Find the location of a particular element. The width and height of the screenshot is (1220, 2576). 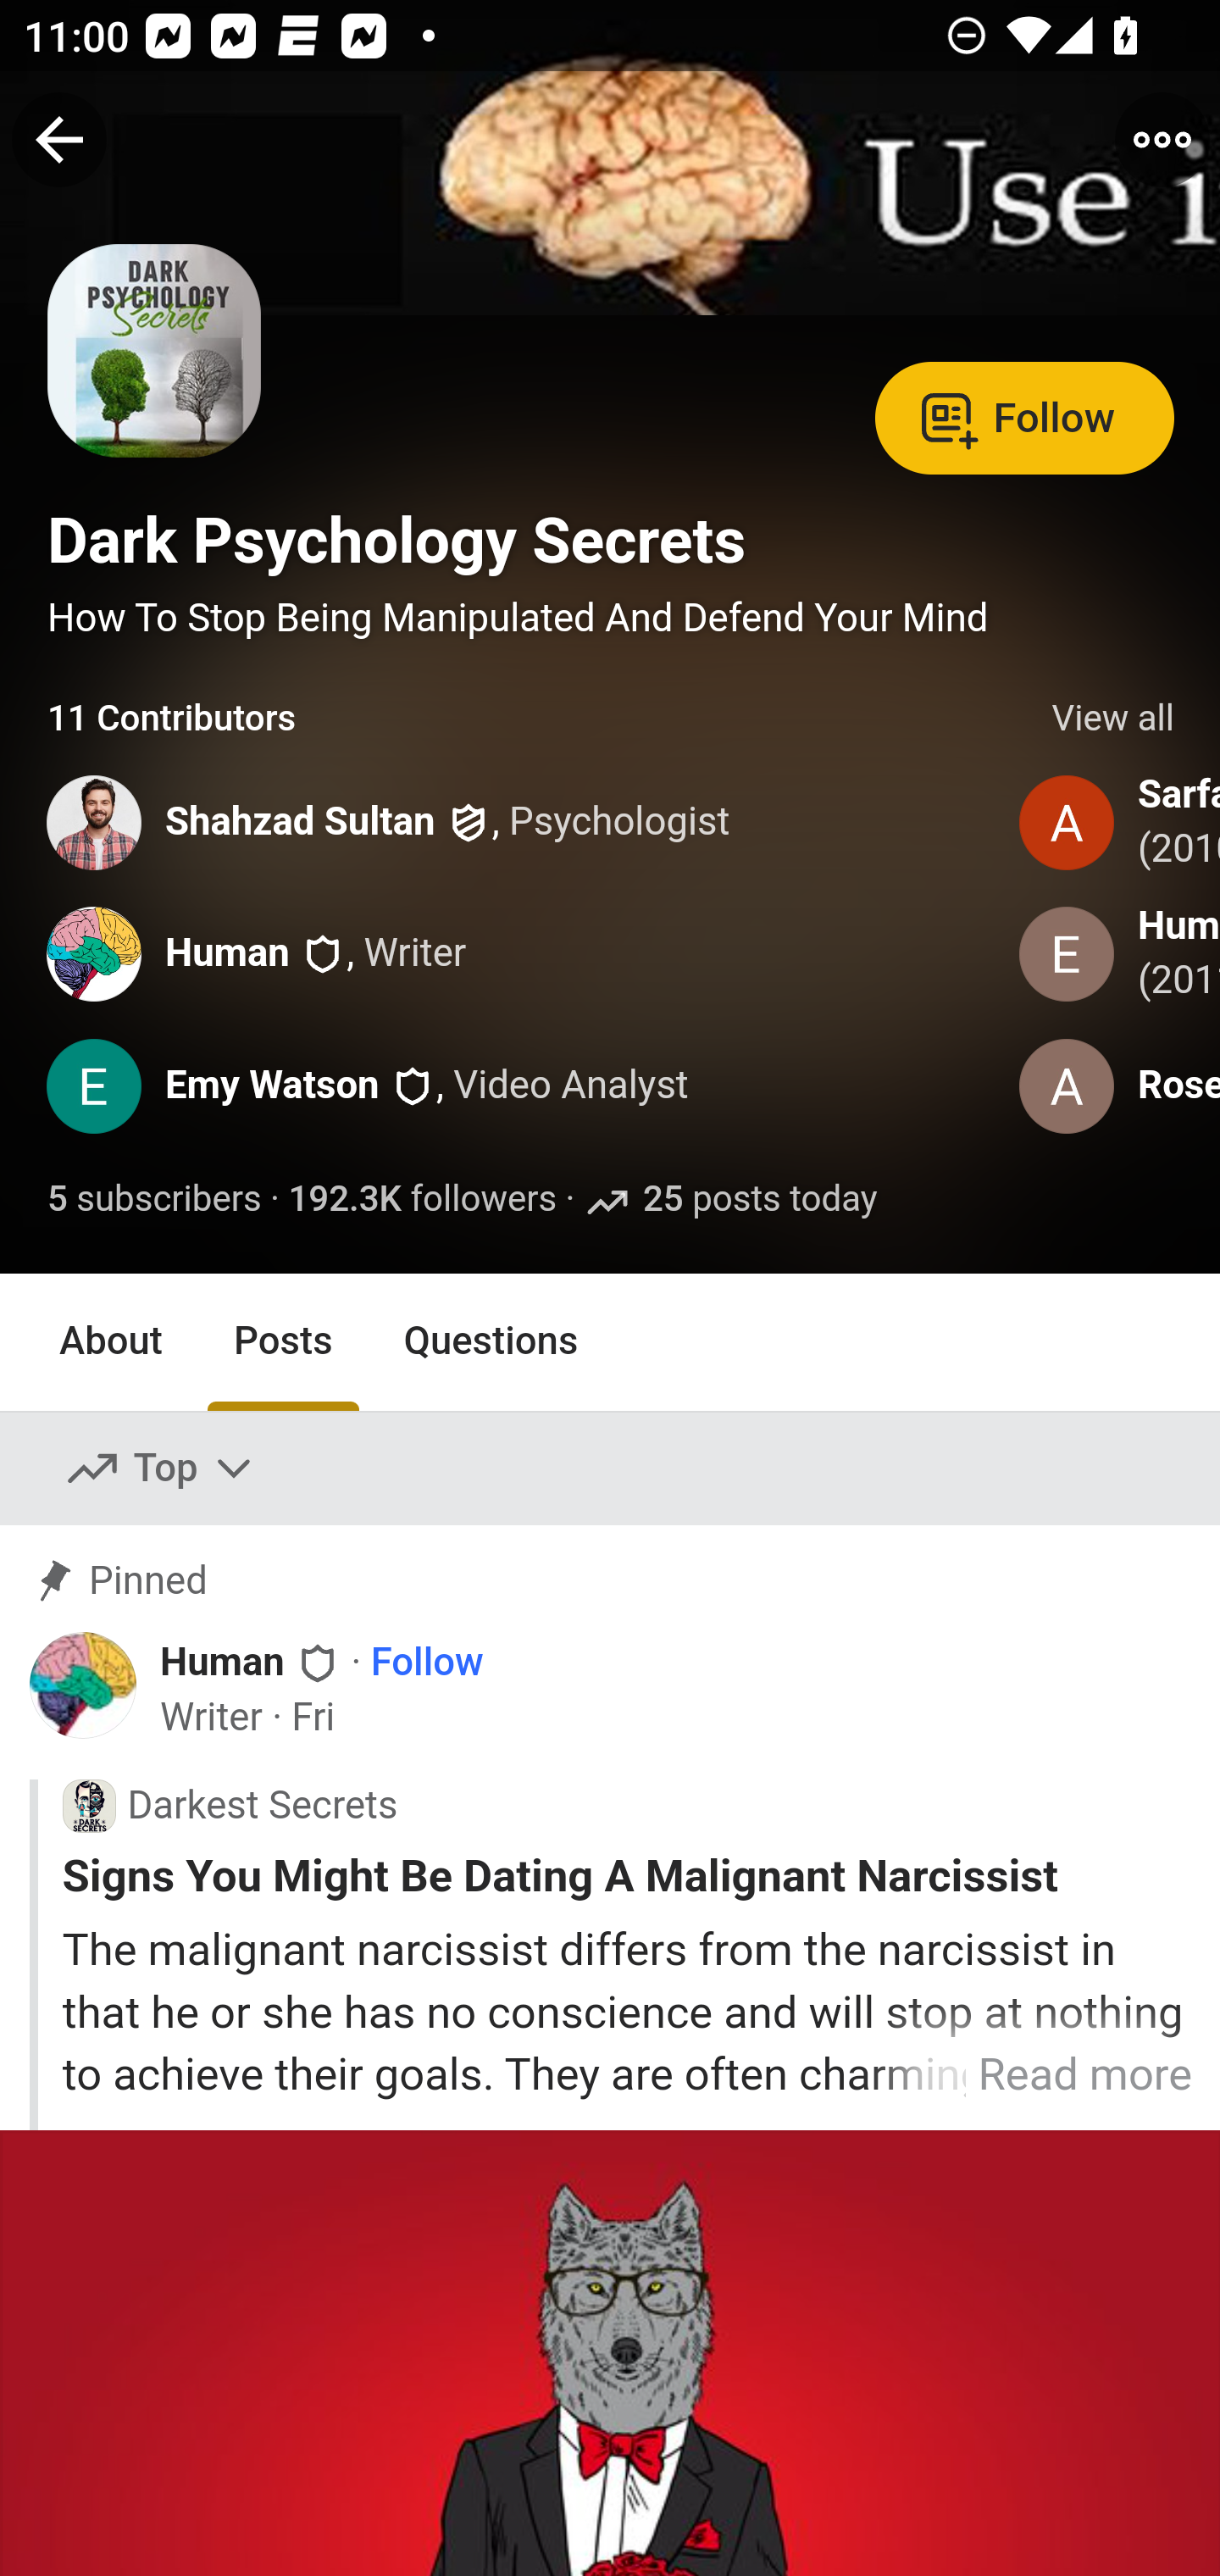

Profile photo for Emy Watson is located at coordinates (93, 1086).